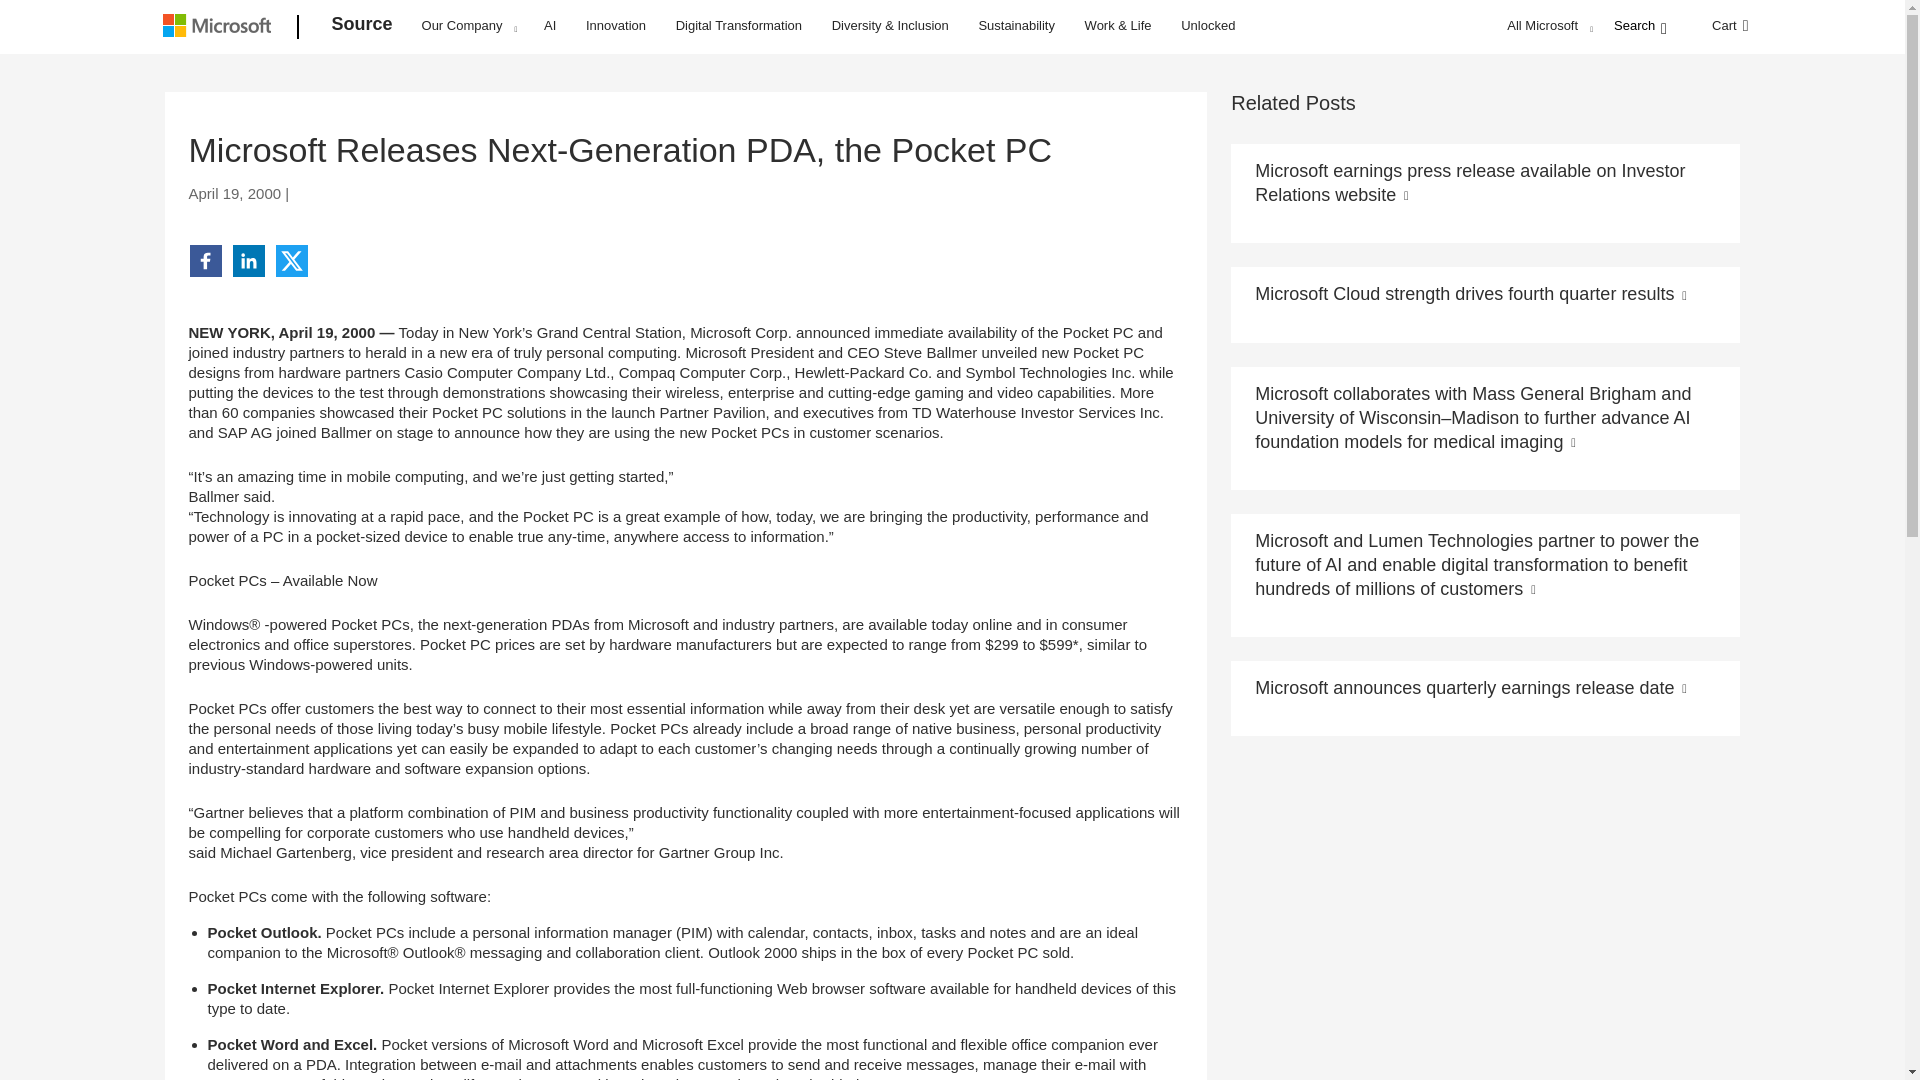  What do you see at coordinates (362, 28) in the screenshot?
I see `Source` at bounding box center [362, 28].